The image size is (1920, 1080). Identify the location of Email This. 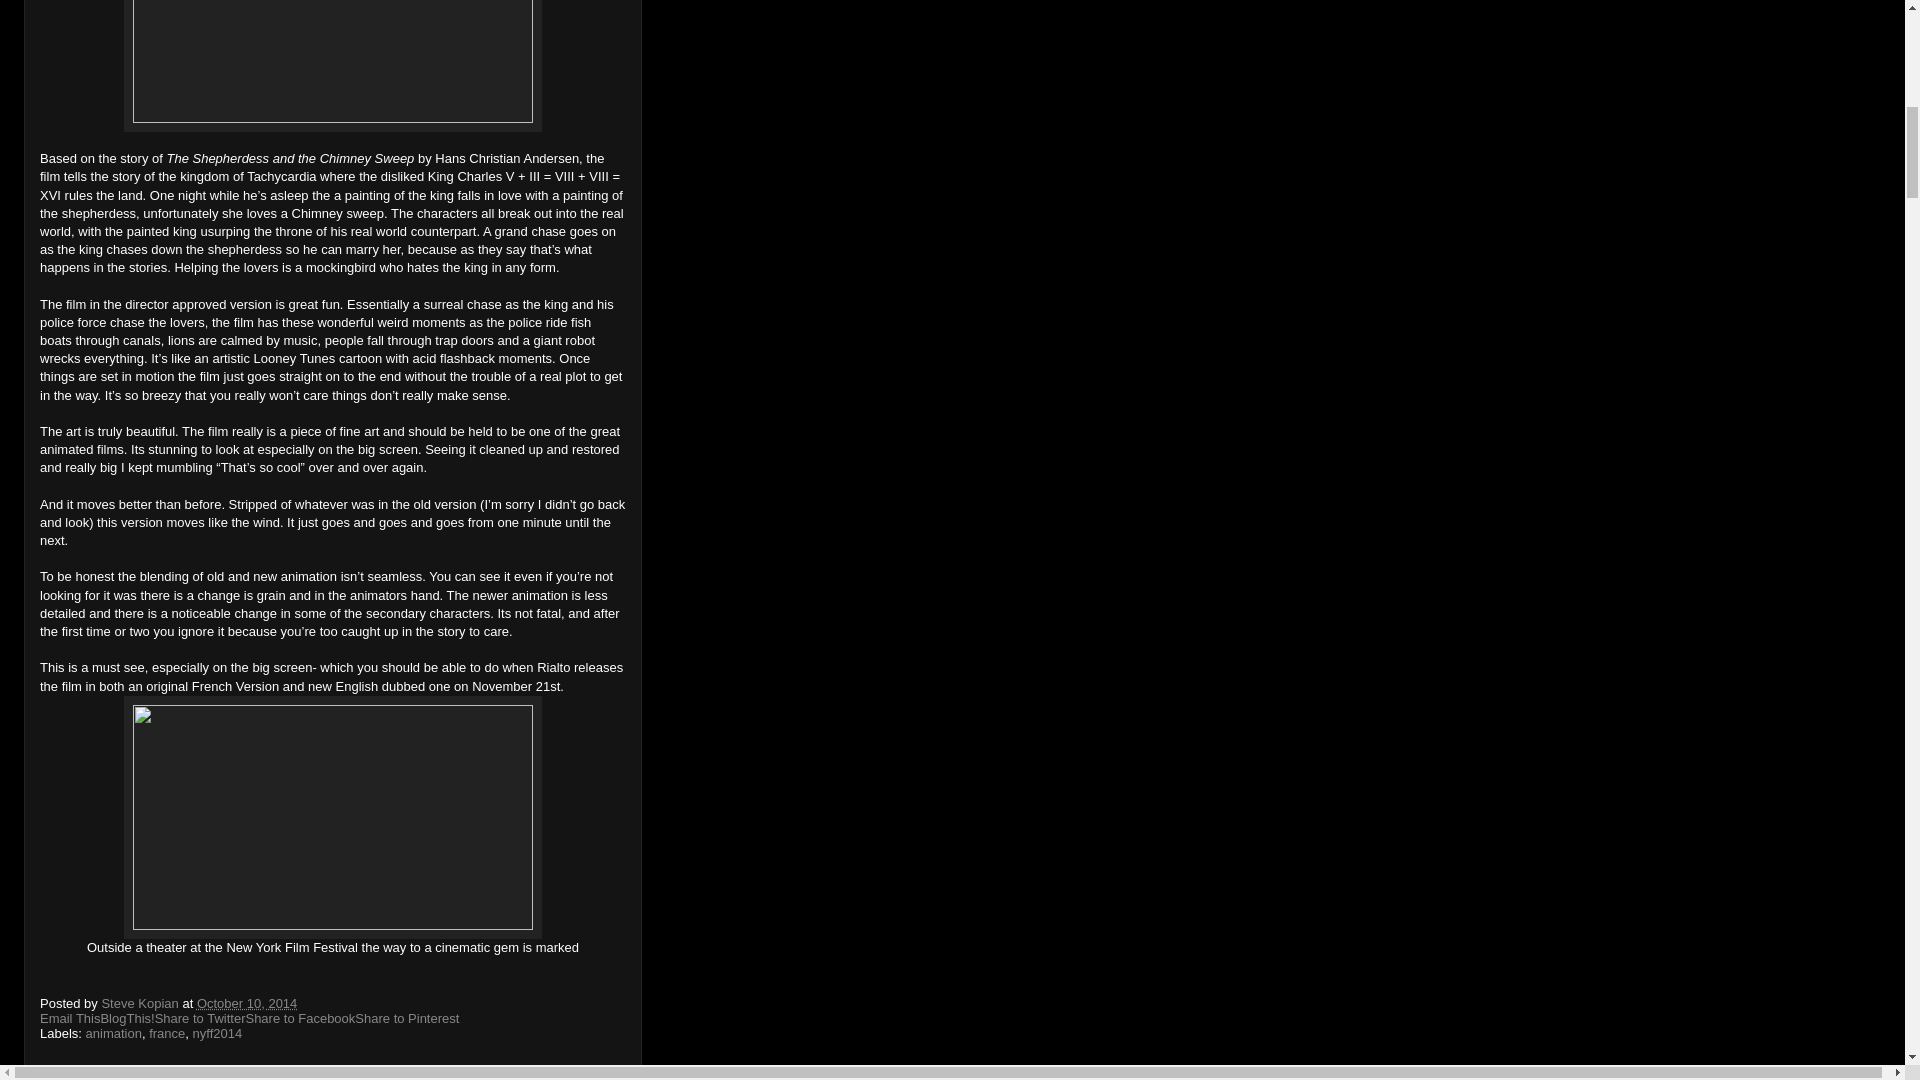
(70, 1018).